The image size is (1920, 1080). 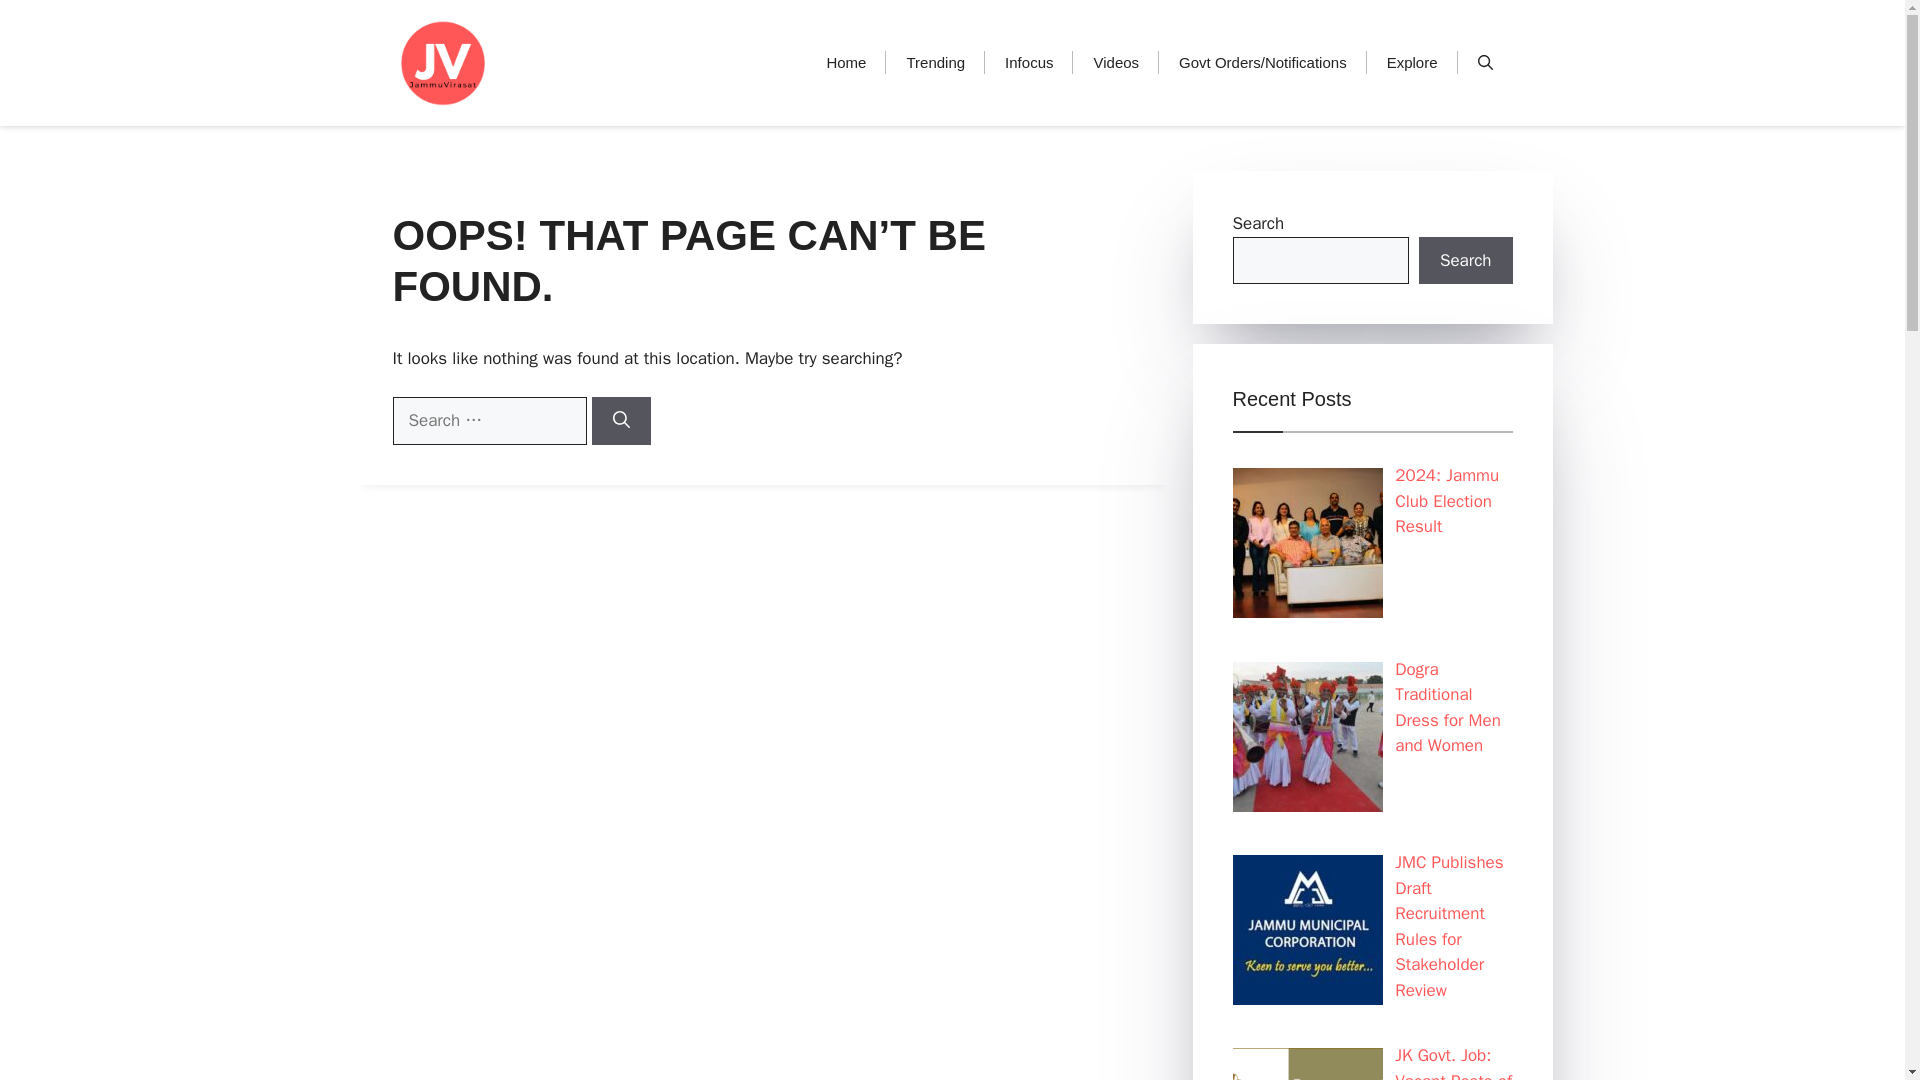 I want to click on Explore, so click(x=1412, y=62).